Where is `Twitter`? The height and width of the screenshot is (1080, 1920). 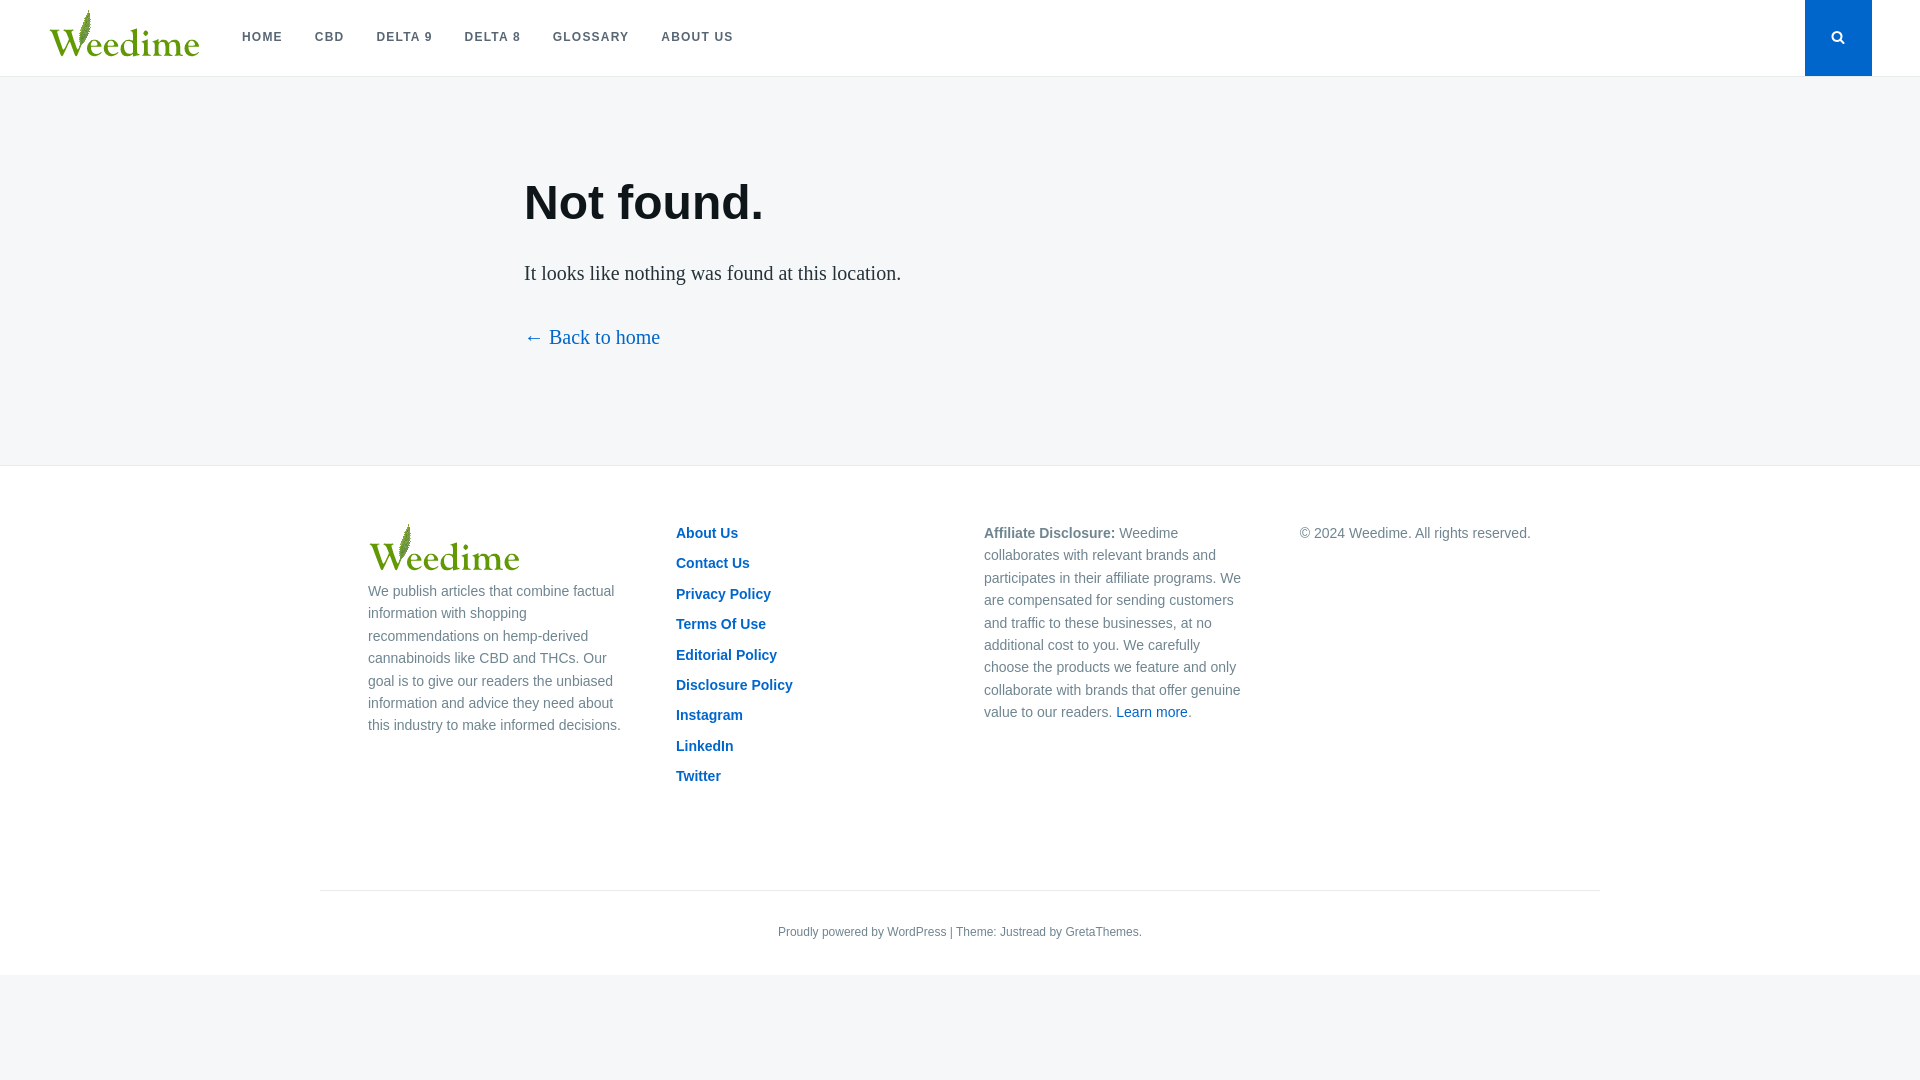 Twitter is located at coordinates (698, 776).